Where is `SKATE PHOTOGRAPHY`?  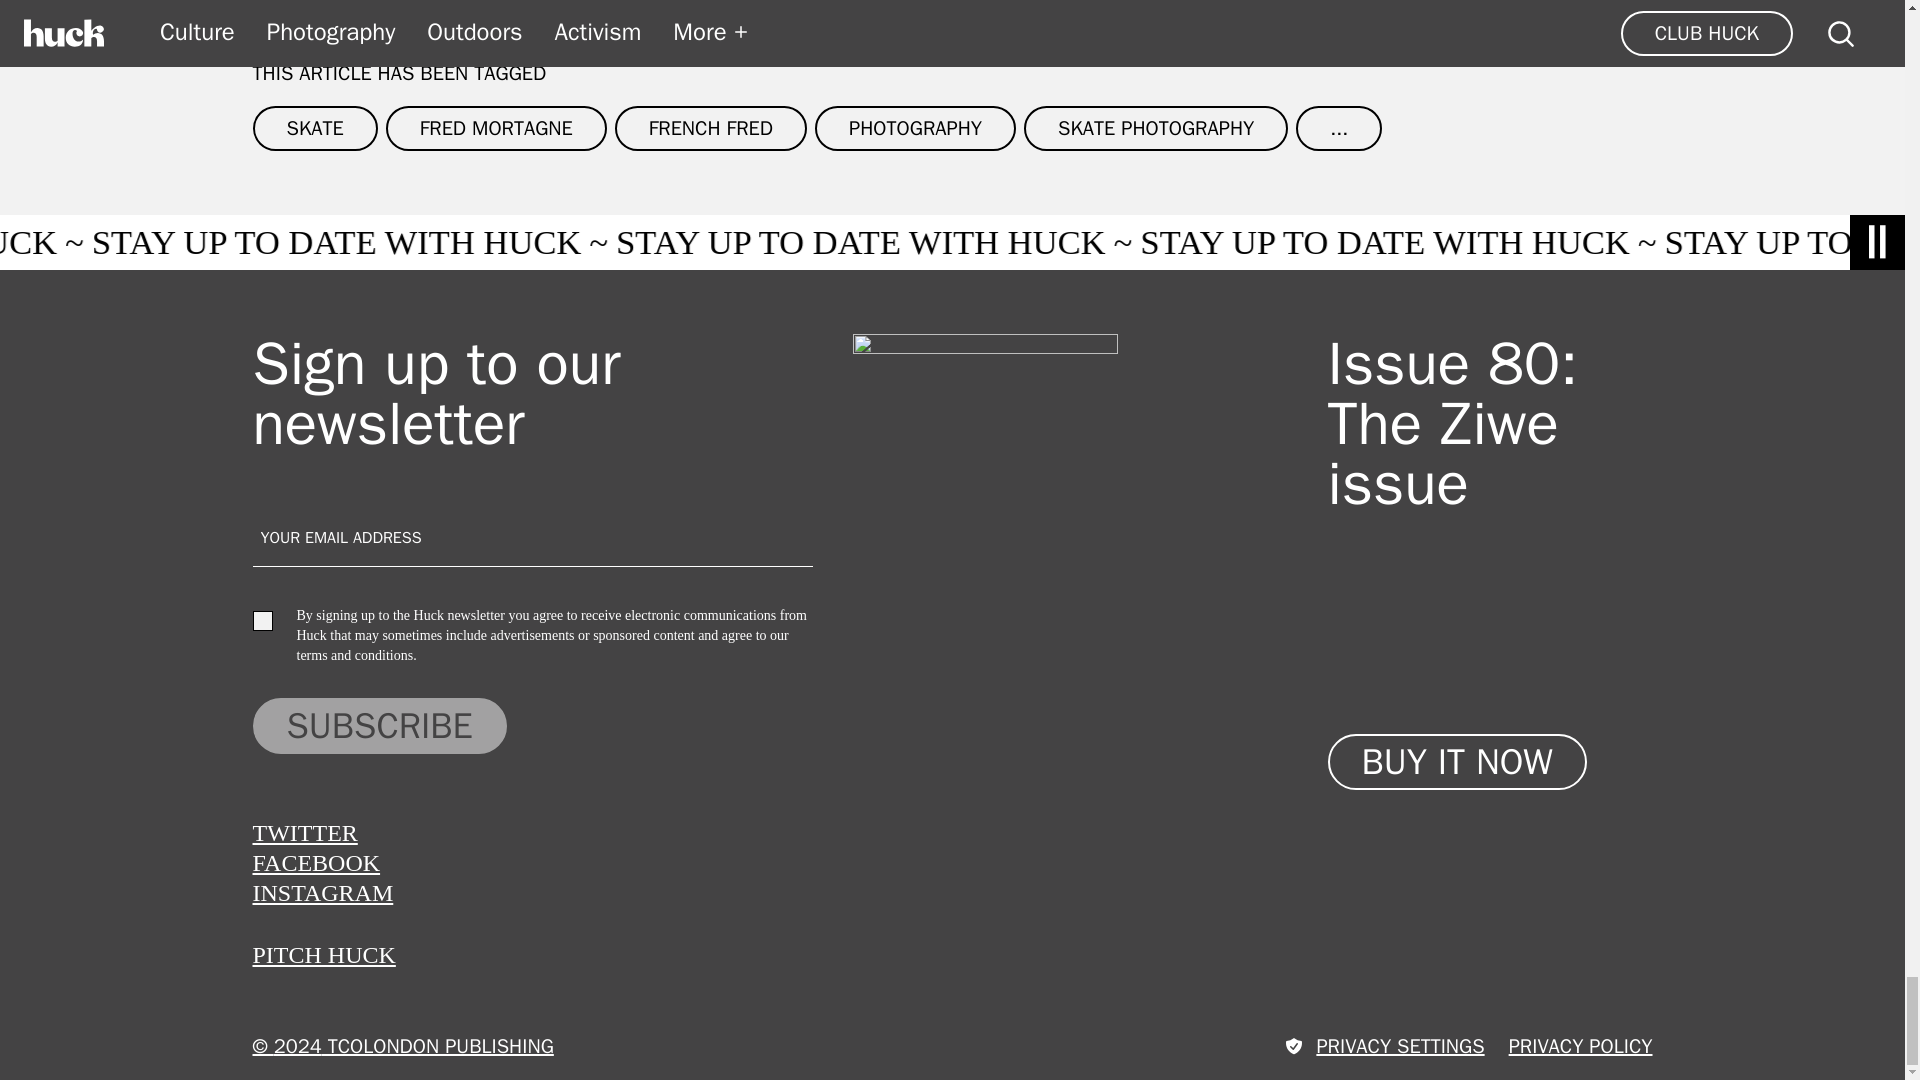 SKATE PHOTOGRAPHY is located at coordinates (1156, 128).